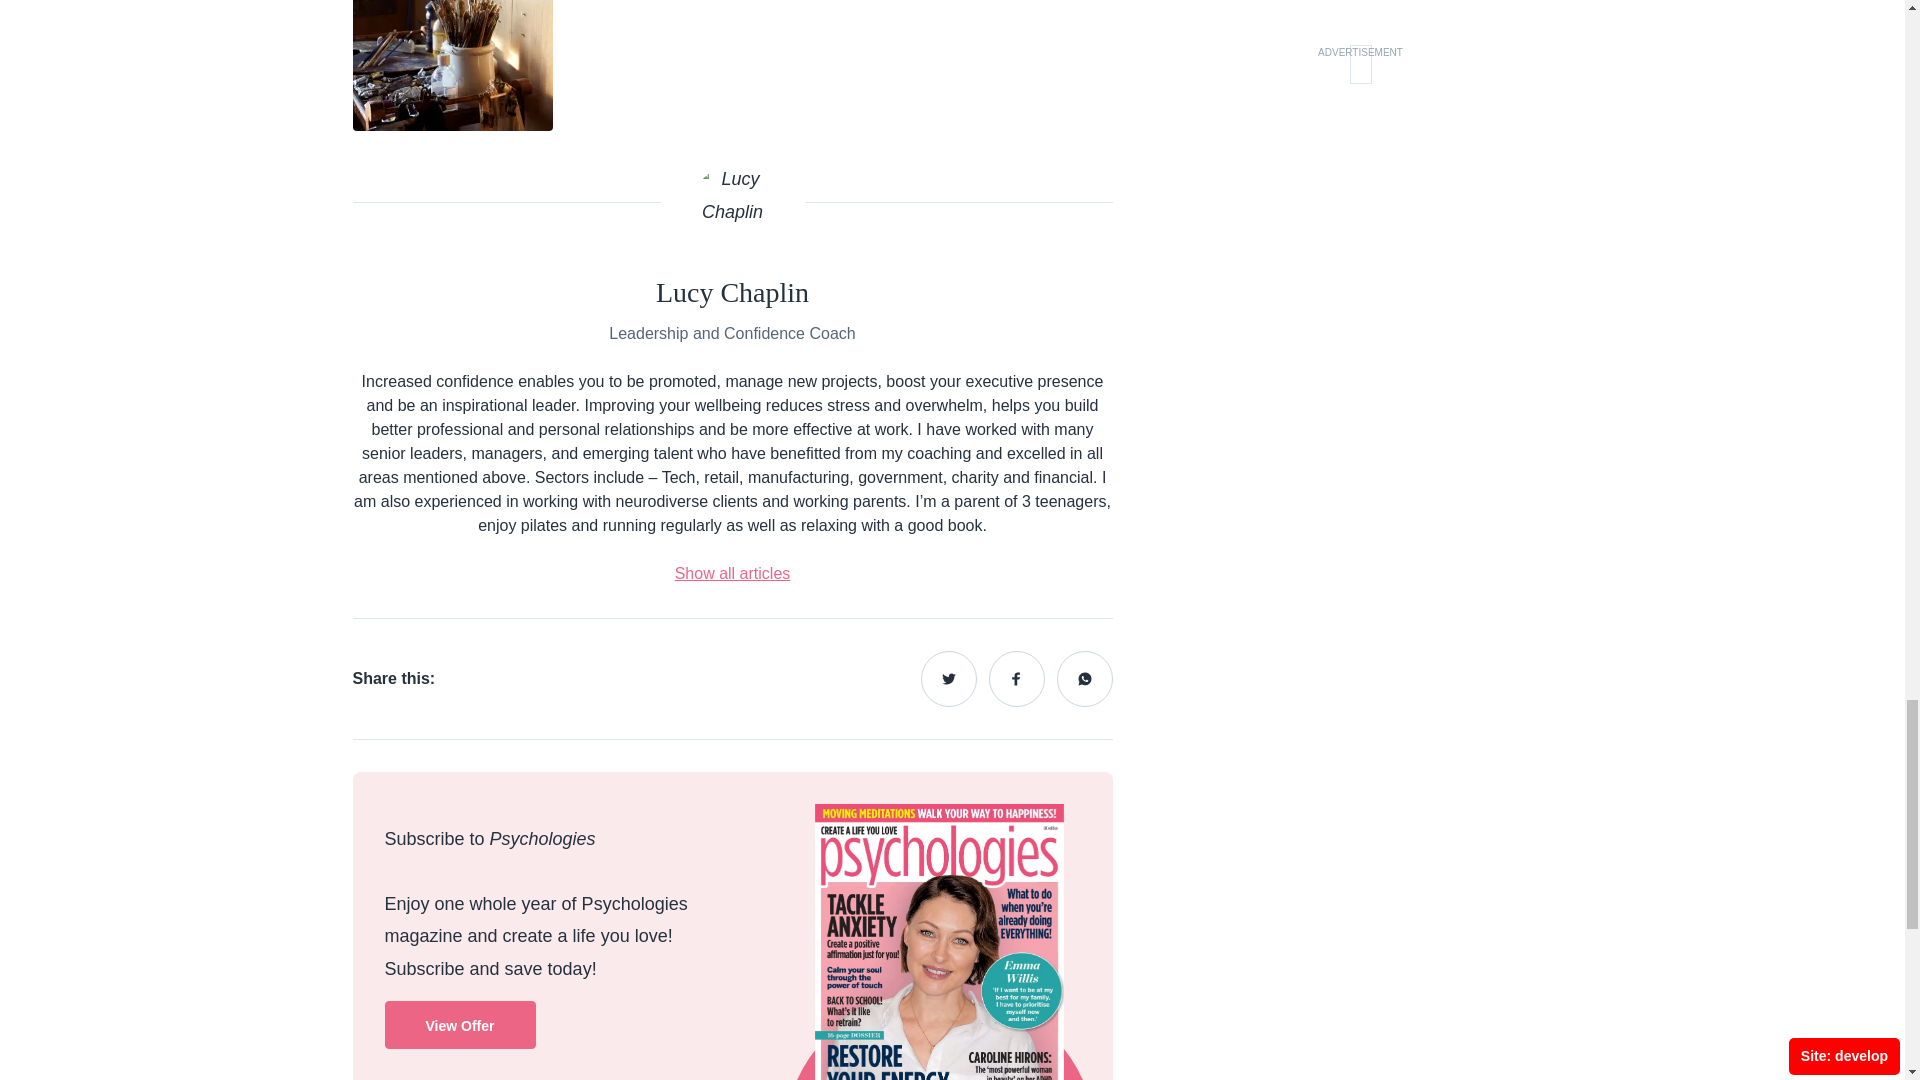 The width and height of the screenshot is (1920, 1080). I want to click on Click to share on WhatsApp, so click(1084, 679).